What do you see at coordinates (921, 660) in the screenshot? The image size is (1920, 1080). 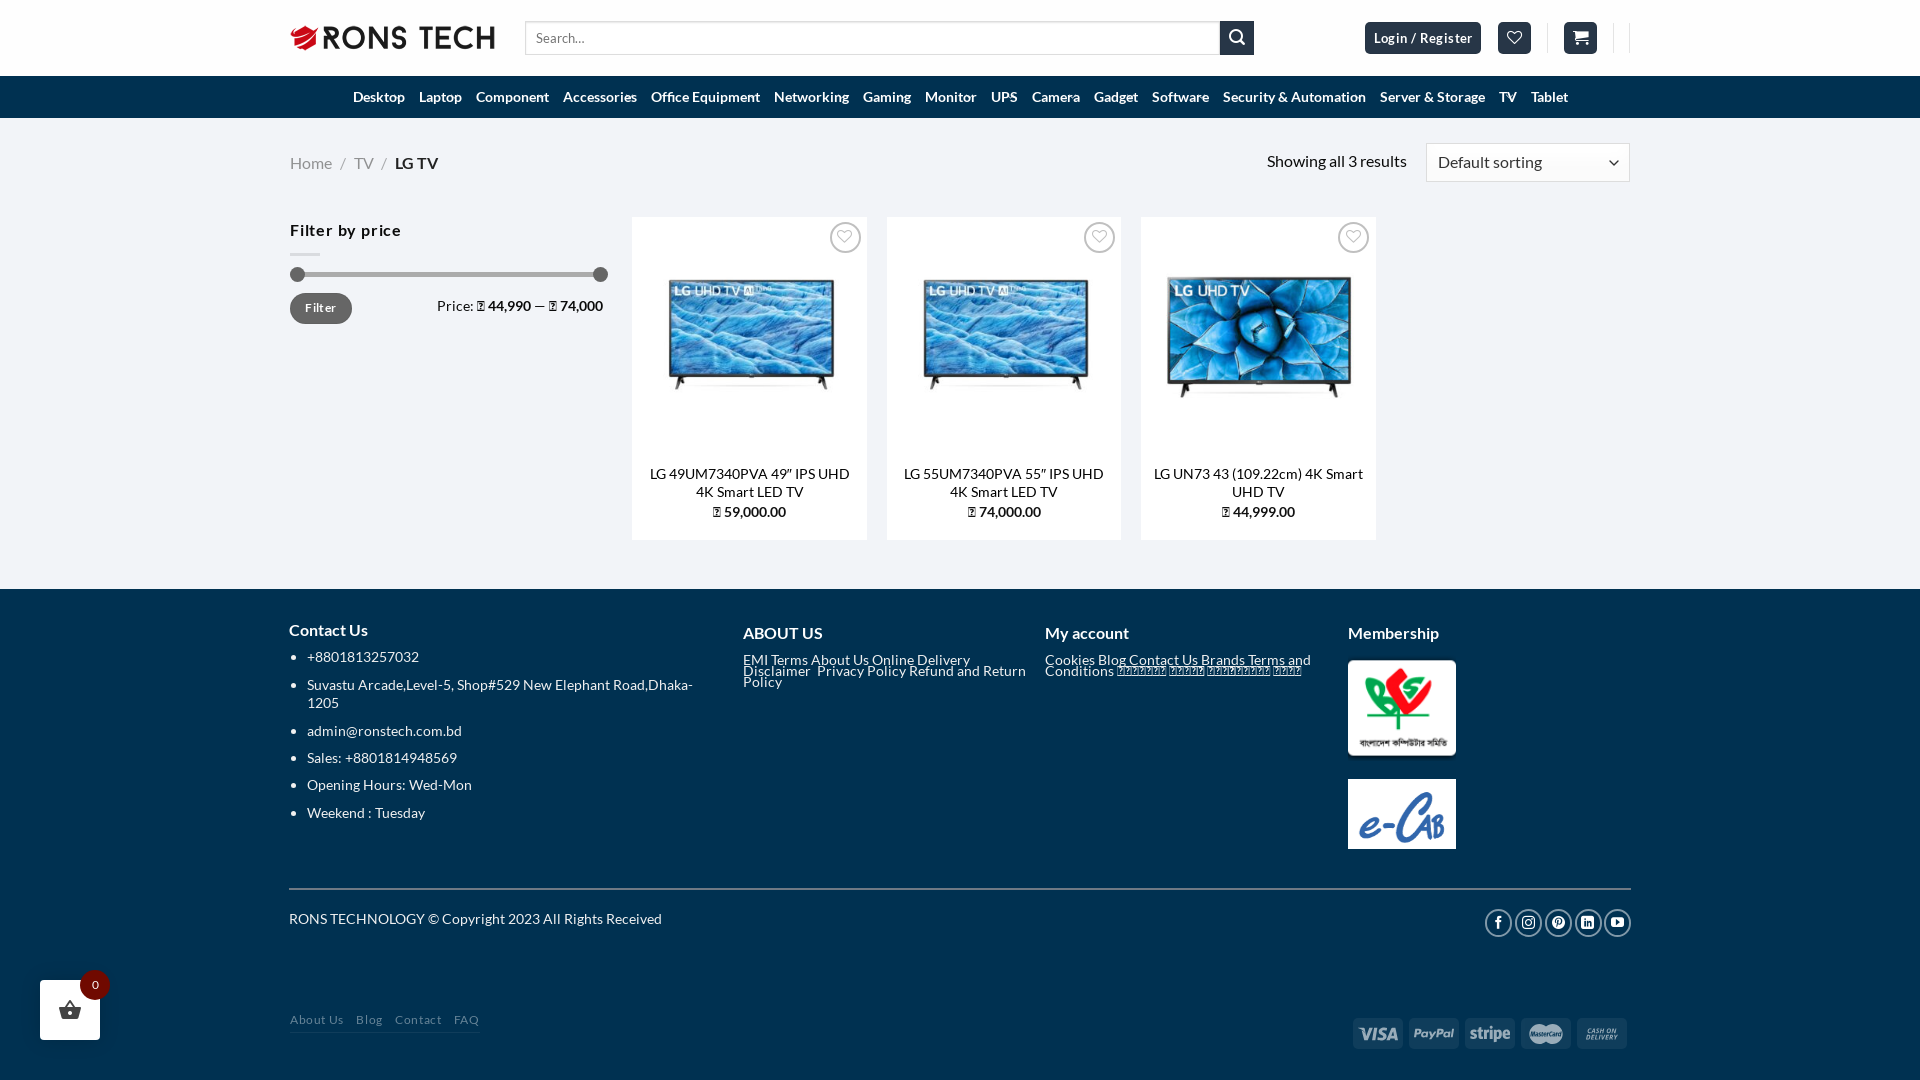 I see `Online Delivery` at bounding box center [921, 660].